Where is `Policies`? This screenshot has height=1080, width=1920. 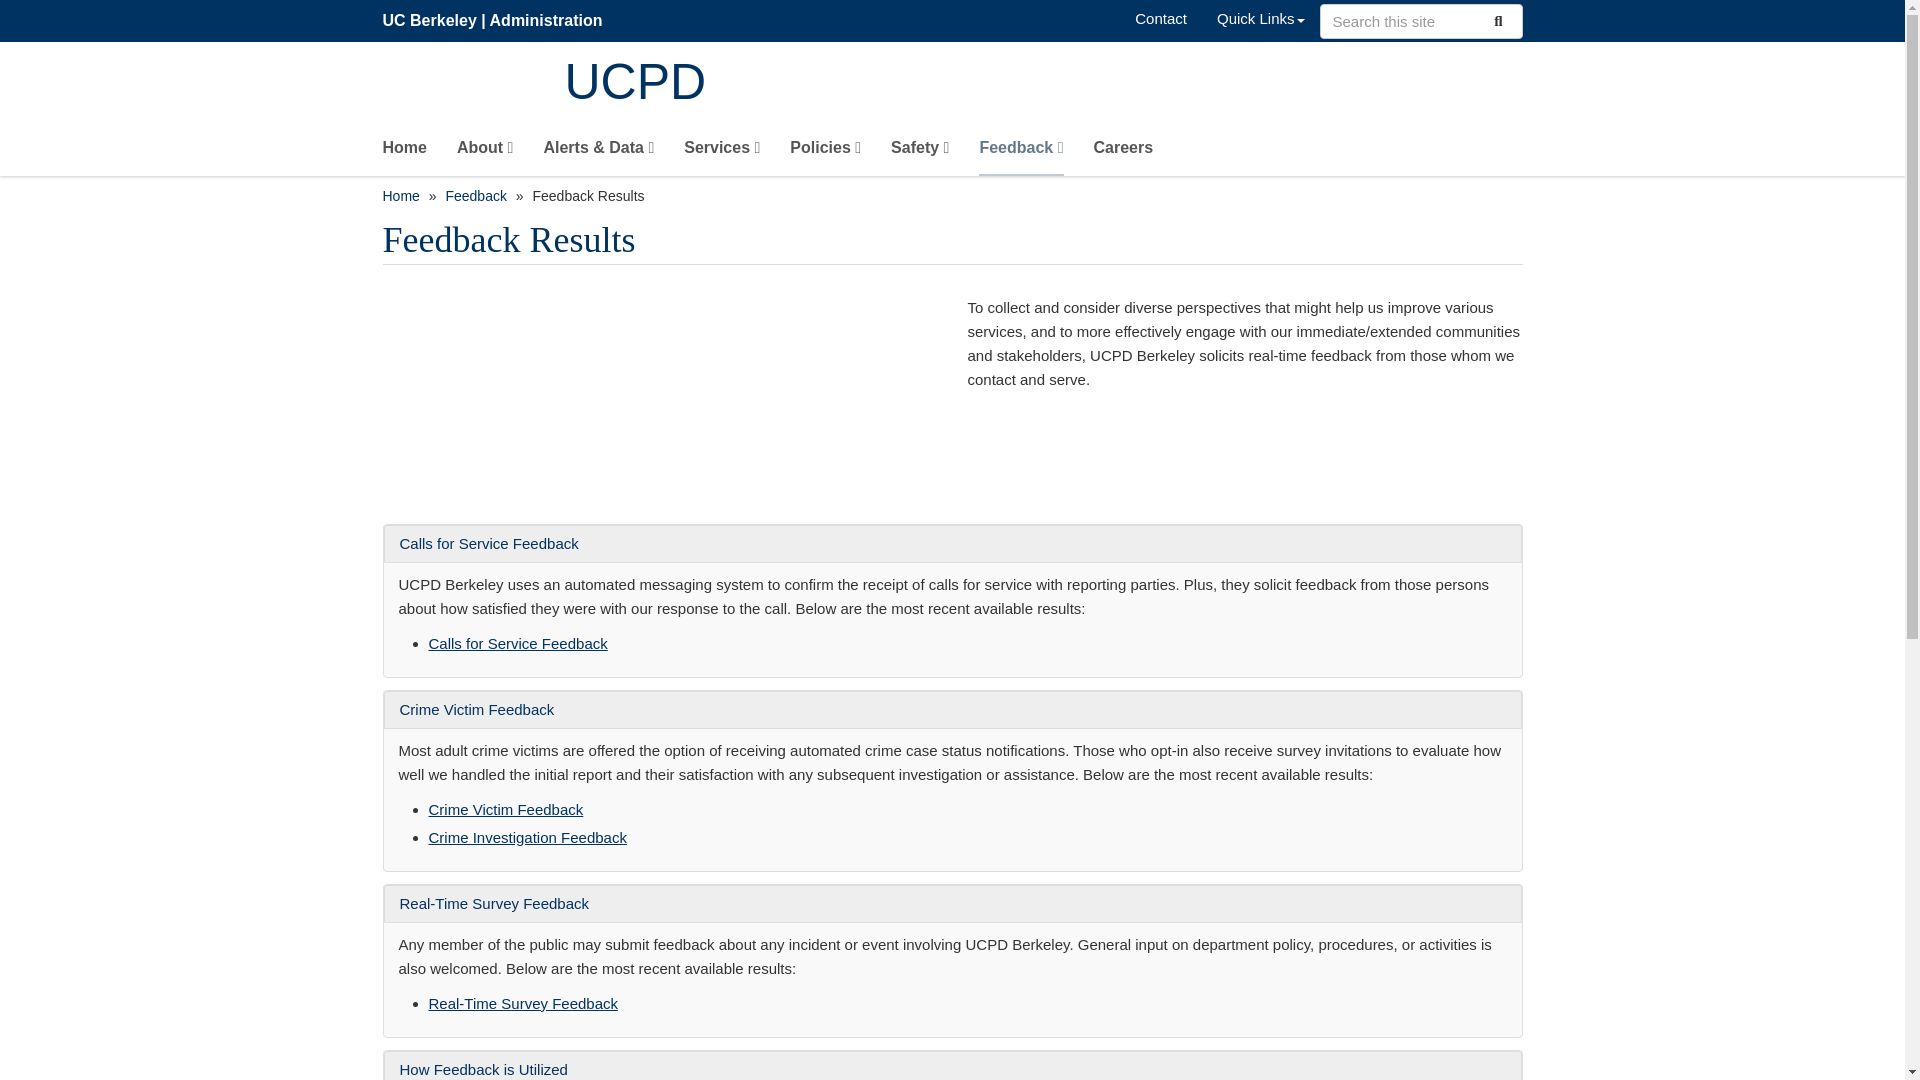
Policies is located at coordinates (824, 152).